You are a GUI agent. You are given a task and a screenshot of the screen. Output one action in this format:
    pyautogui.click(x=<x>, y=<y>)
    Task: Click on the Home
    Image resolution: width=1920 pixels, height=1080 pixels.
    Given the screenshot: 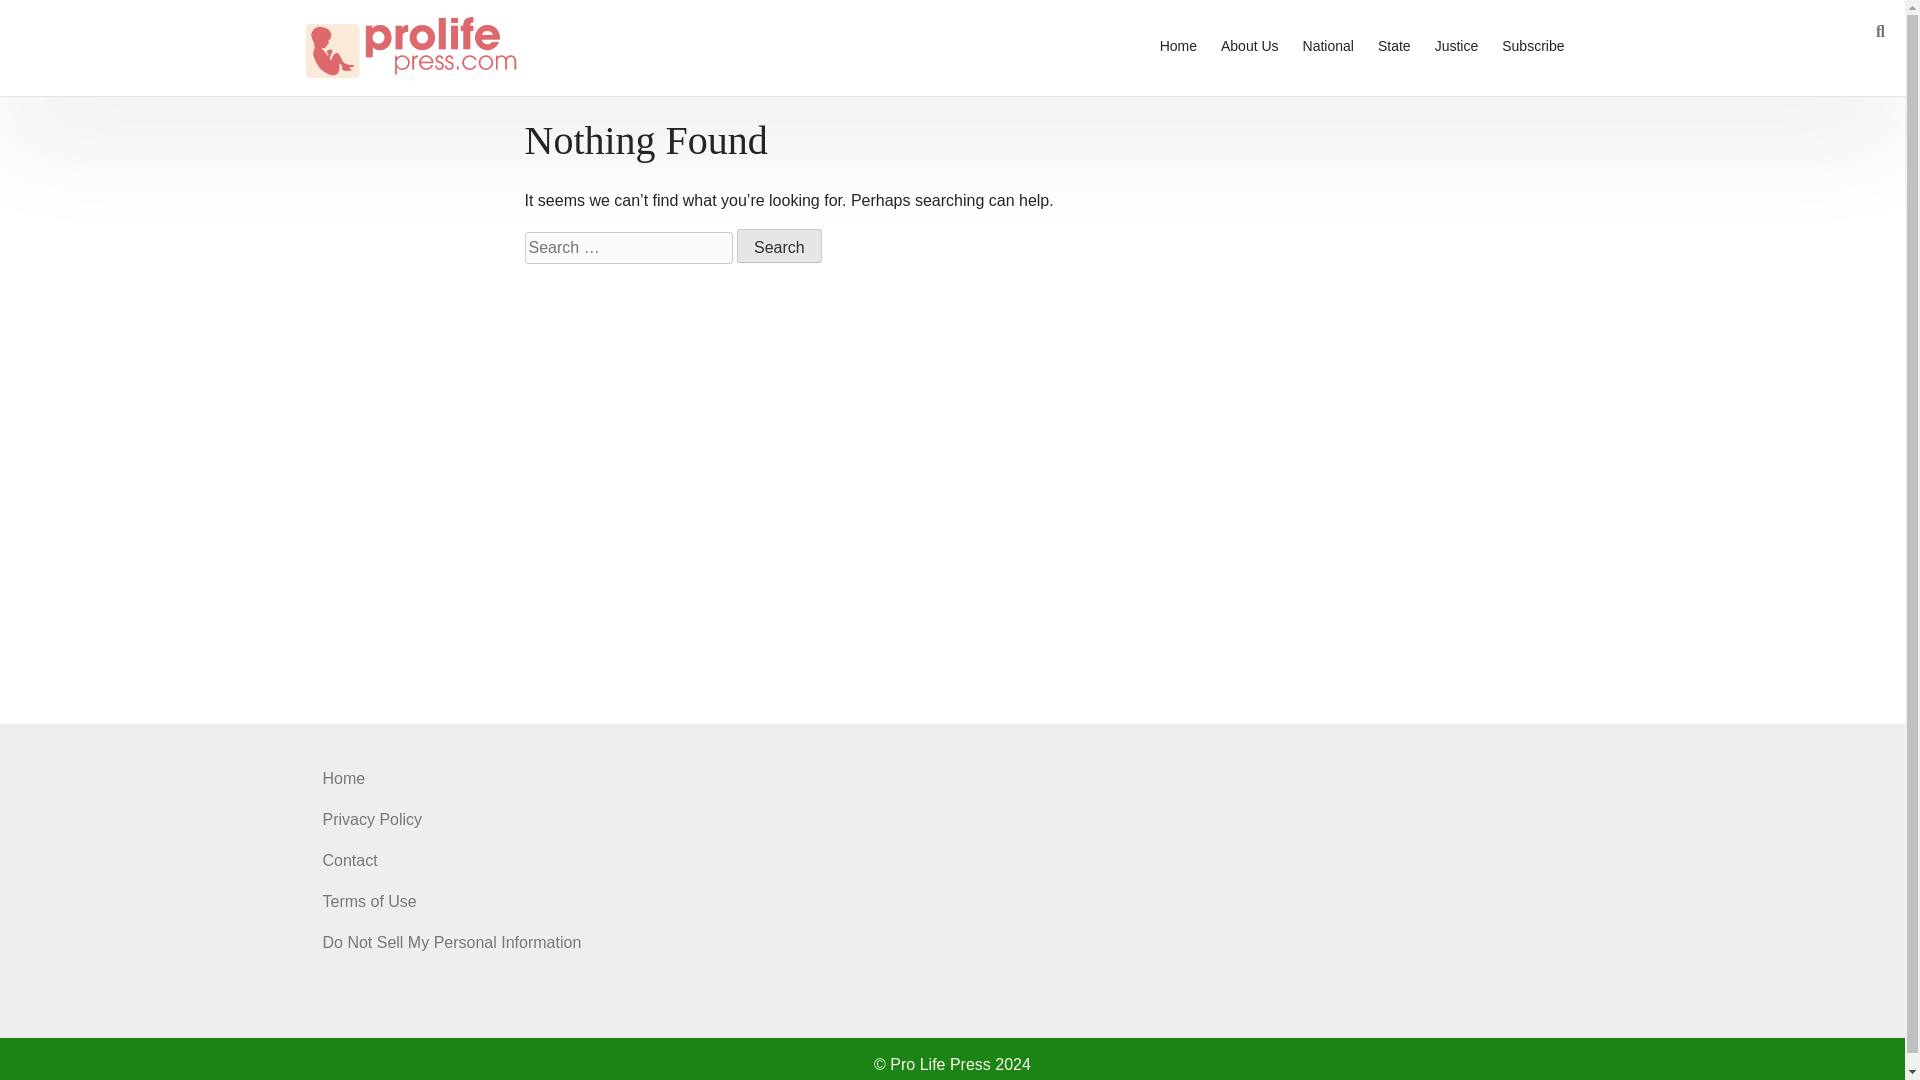 What is the action you would take?
    pyautogui.click(x=1178, y=47)
    